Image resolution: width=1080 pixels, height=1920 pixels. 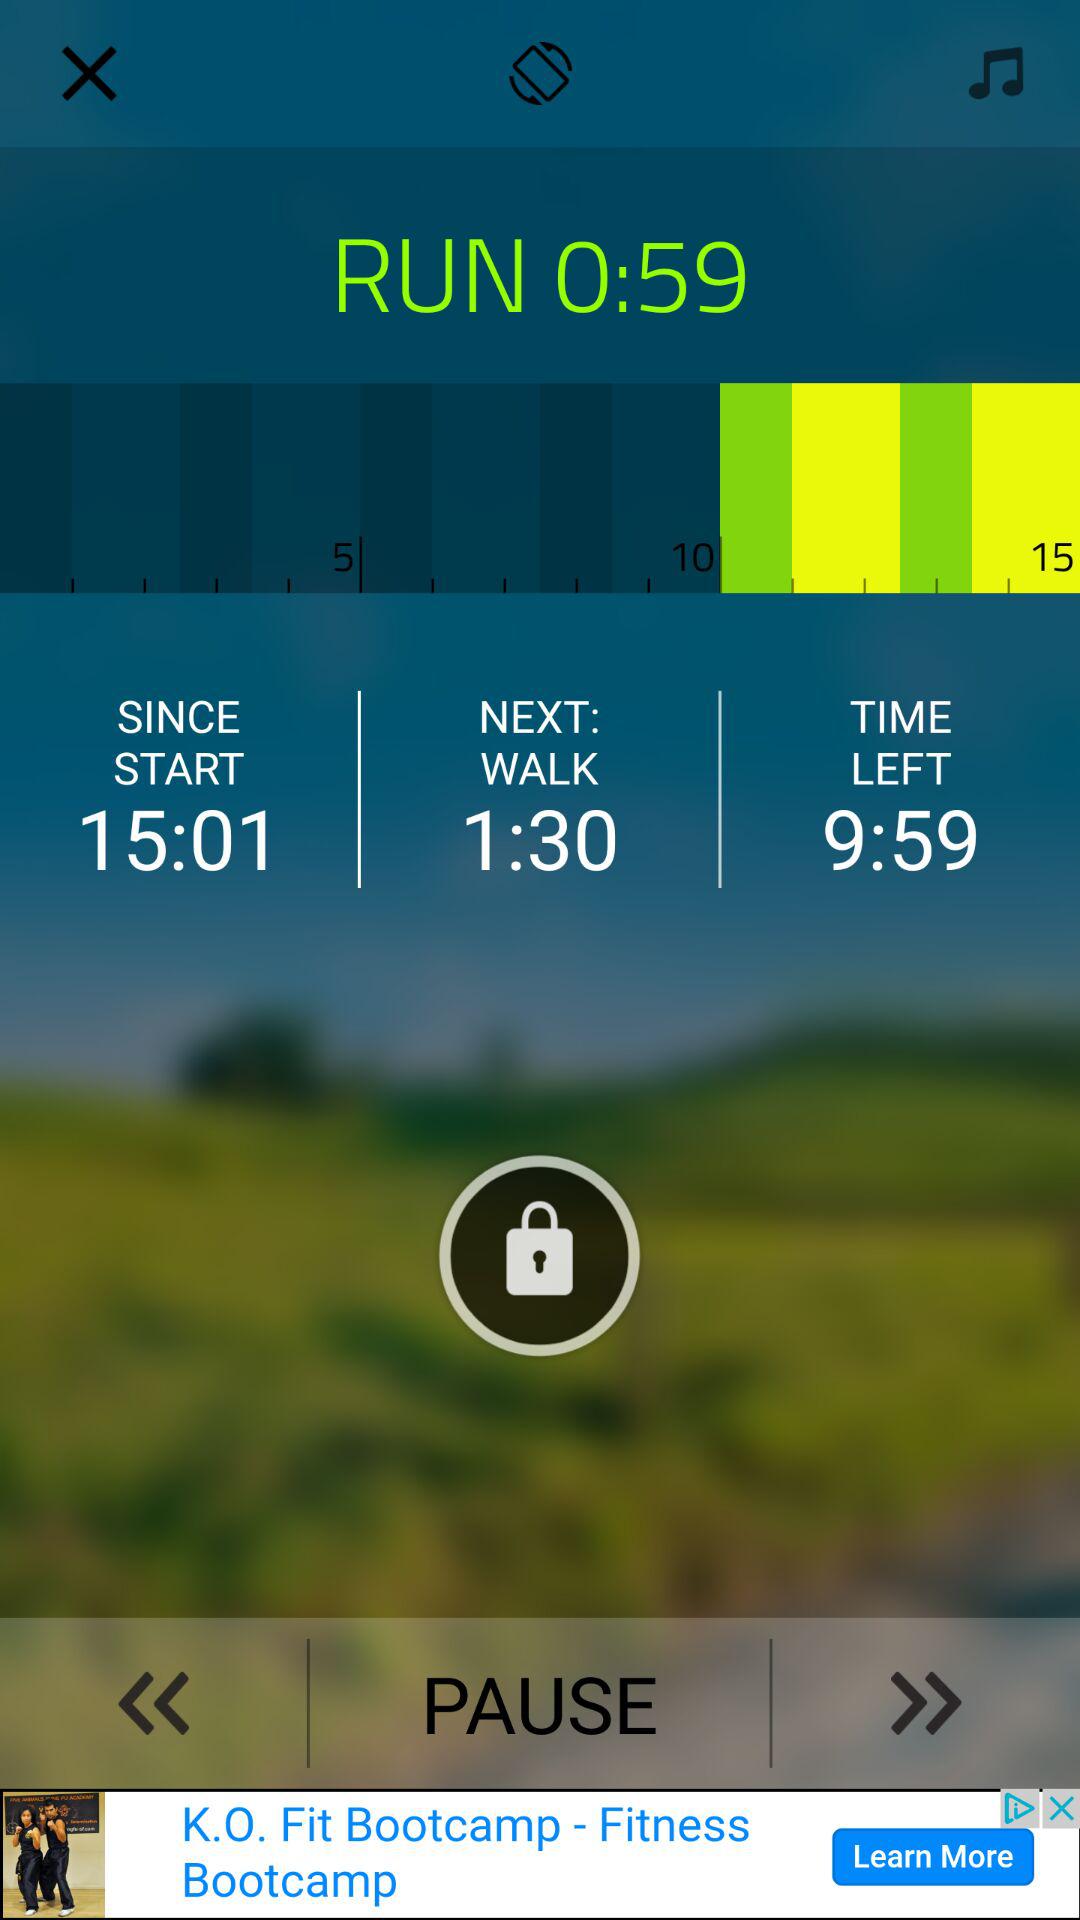 What do you see at coordinates (540, 1854) in the screenshot?
I see `view the advertisement` at bounding box center [540, 1854].